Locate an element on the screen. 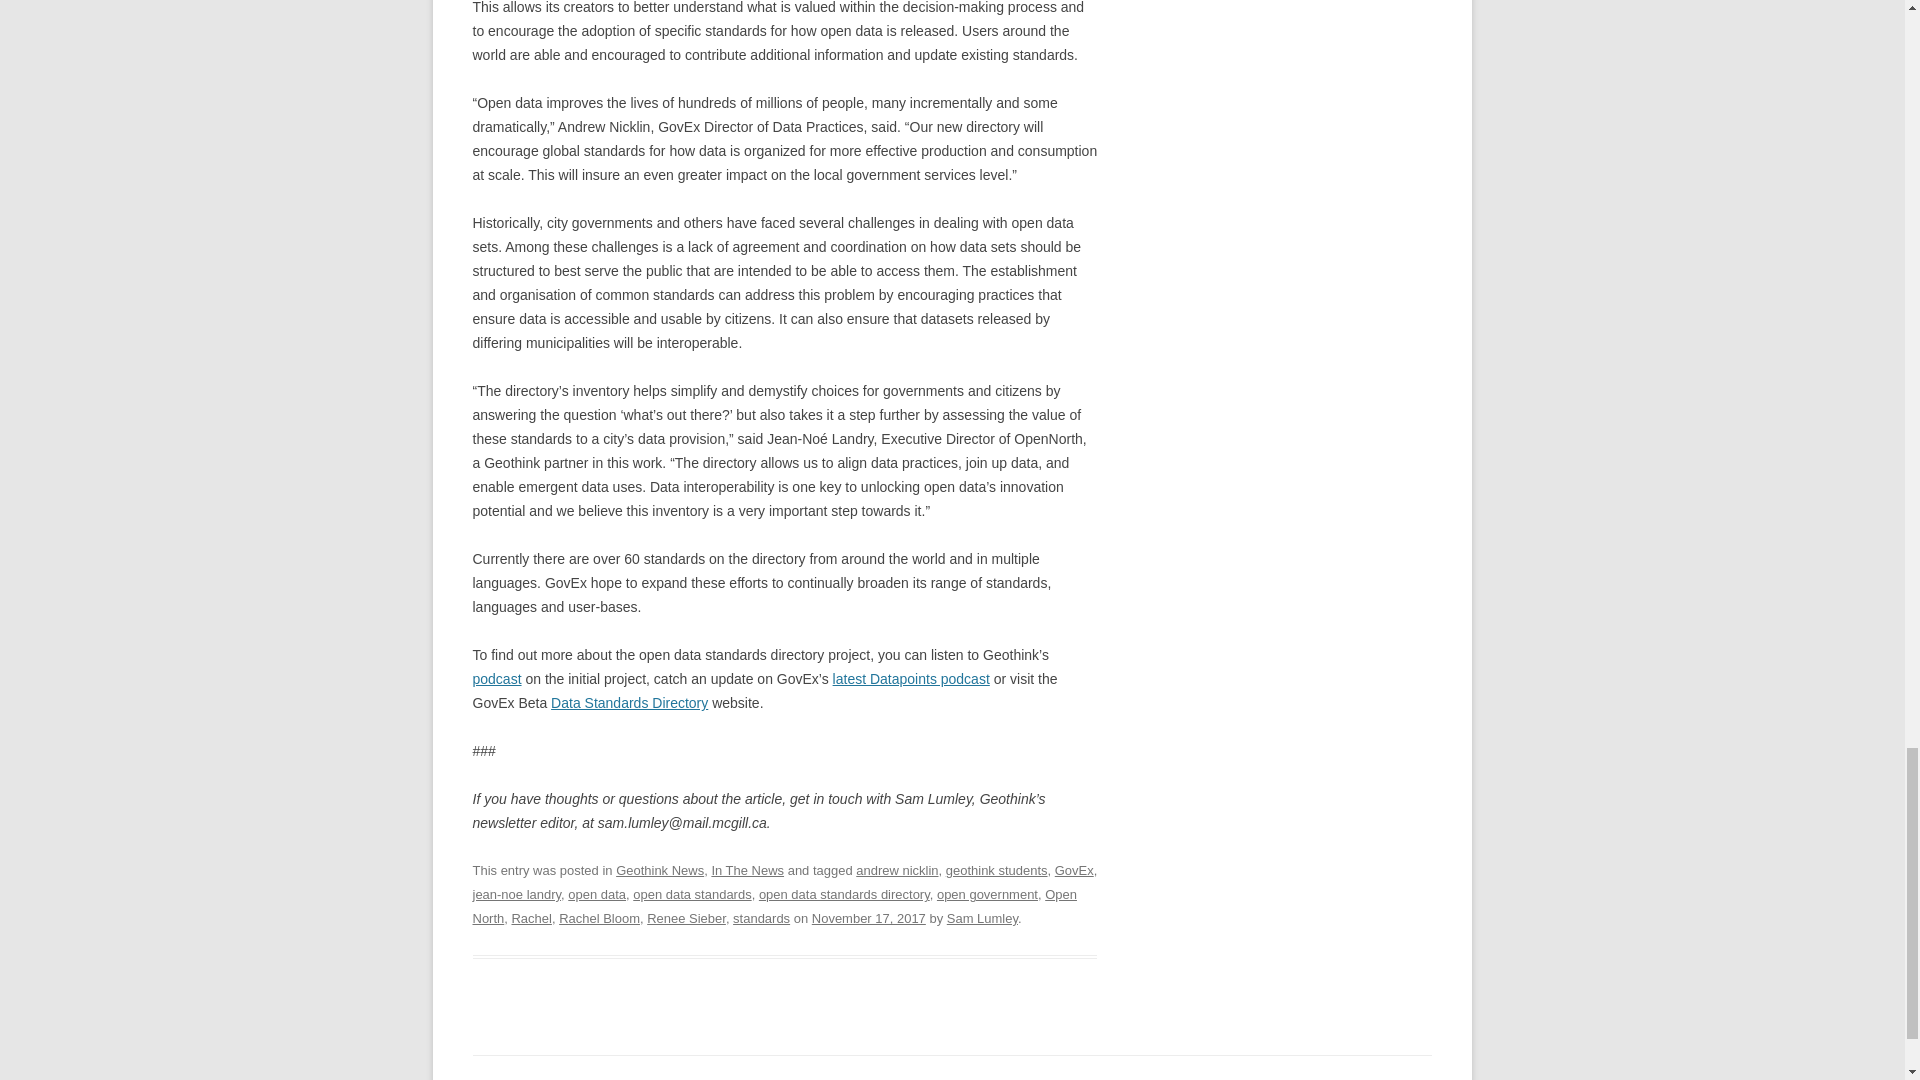  View all posts by Sam Lumley is located at coordinates (982, 918).